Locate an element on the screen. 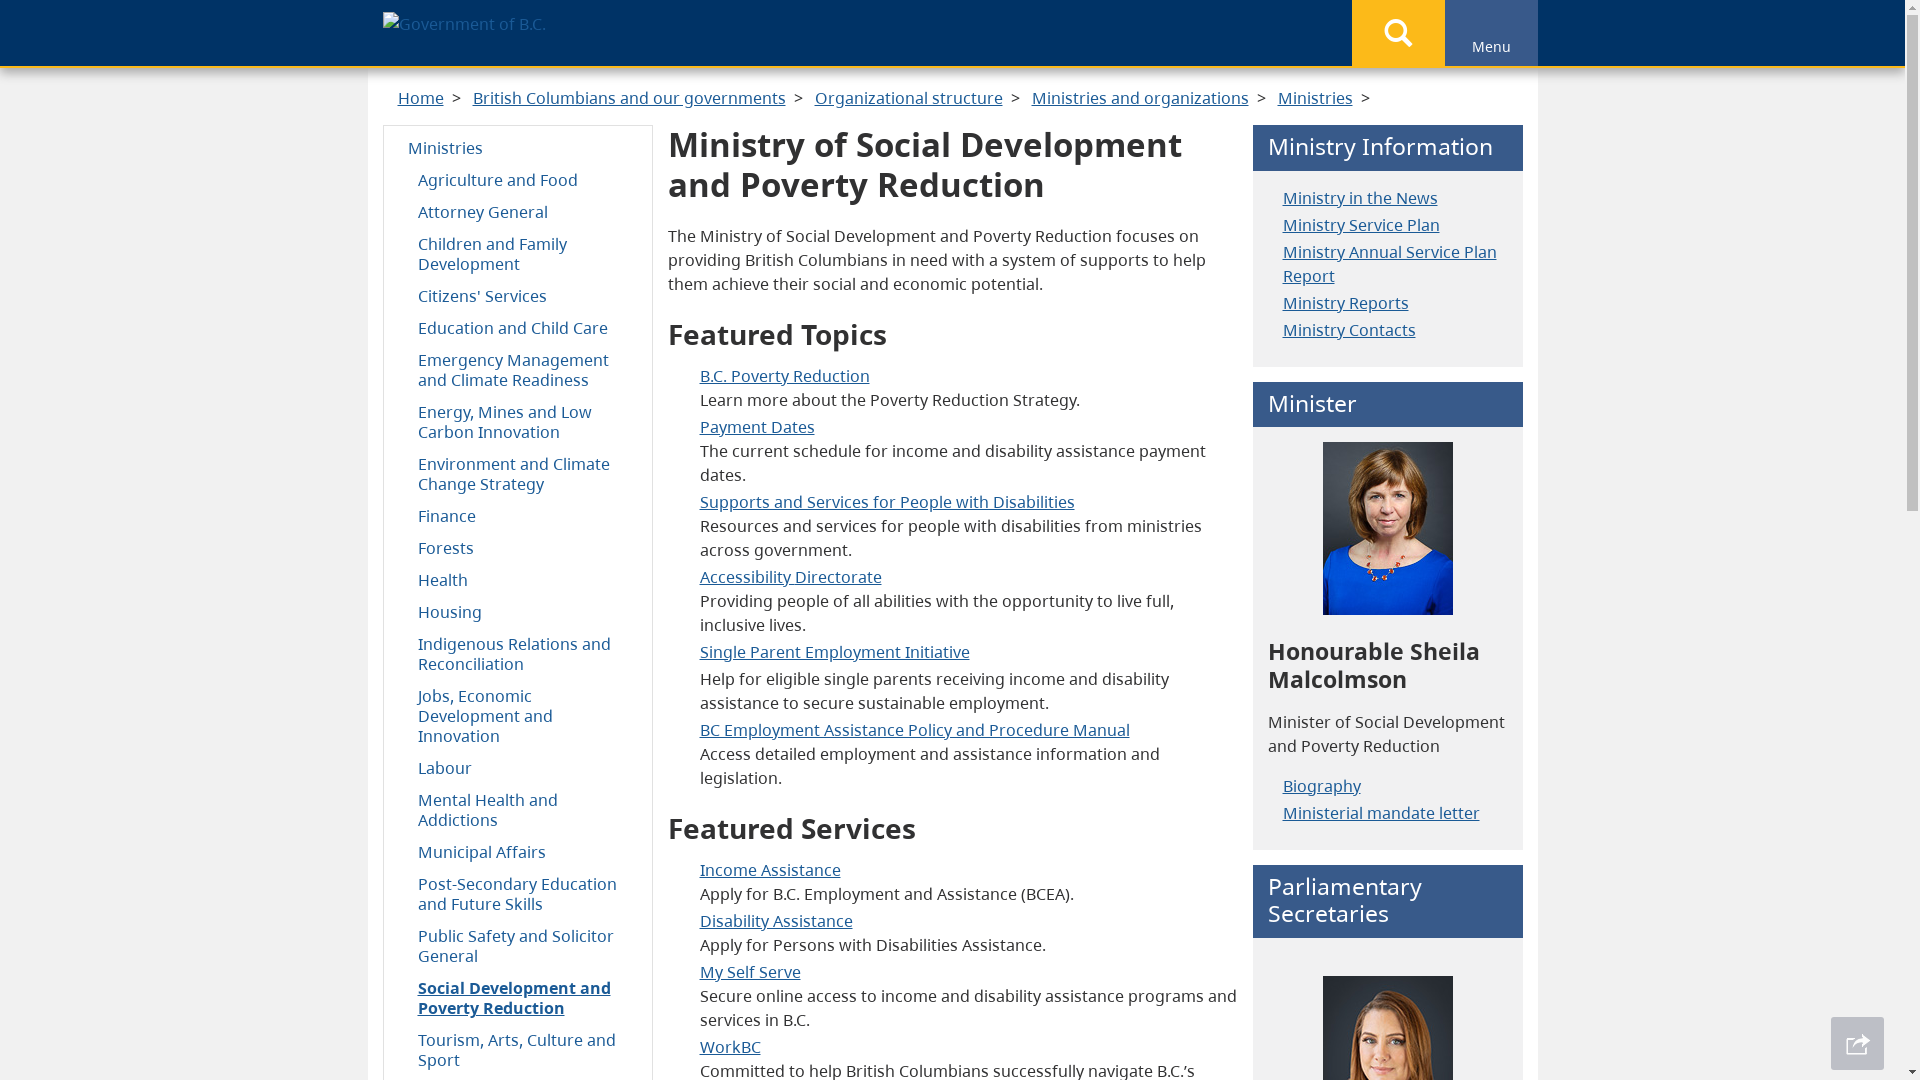 The width and height of the screenshot is (1920, 1080). Post-Secondary Education and Future Skills is located at coordinates (518, 893).